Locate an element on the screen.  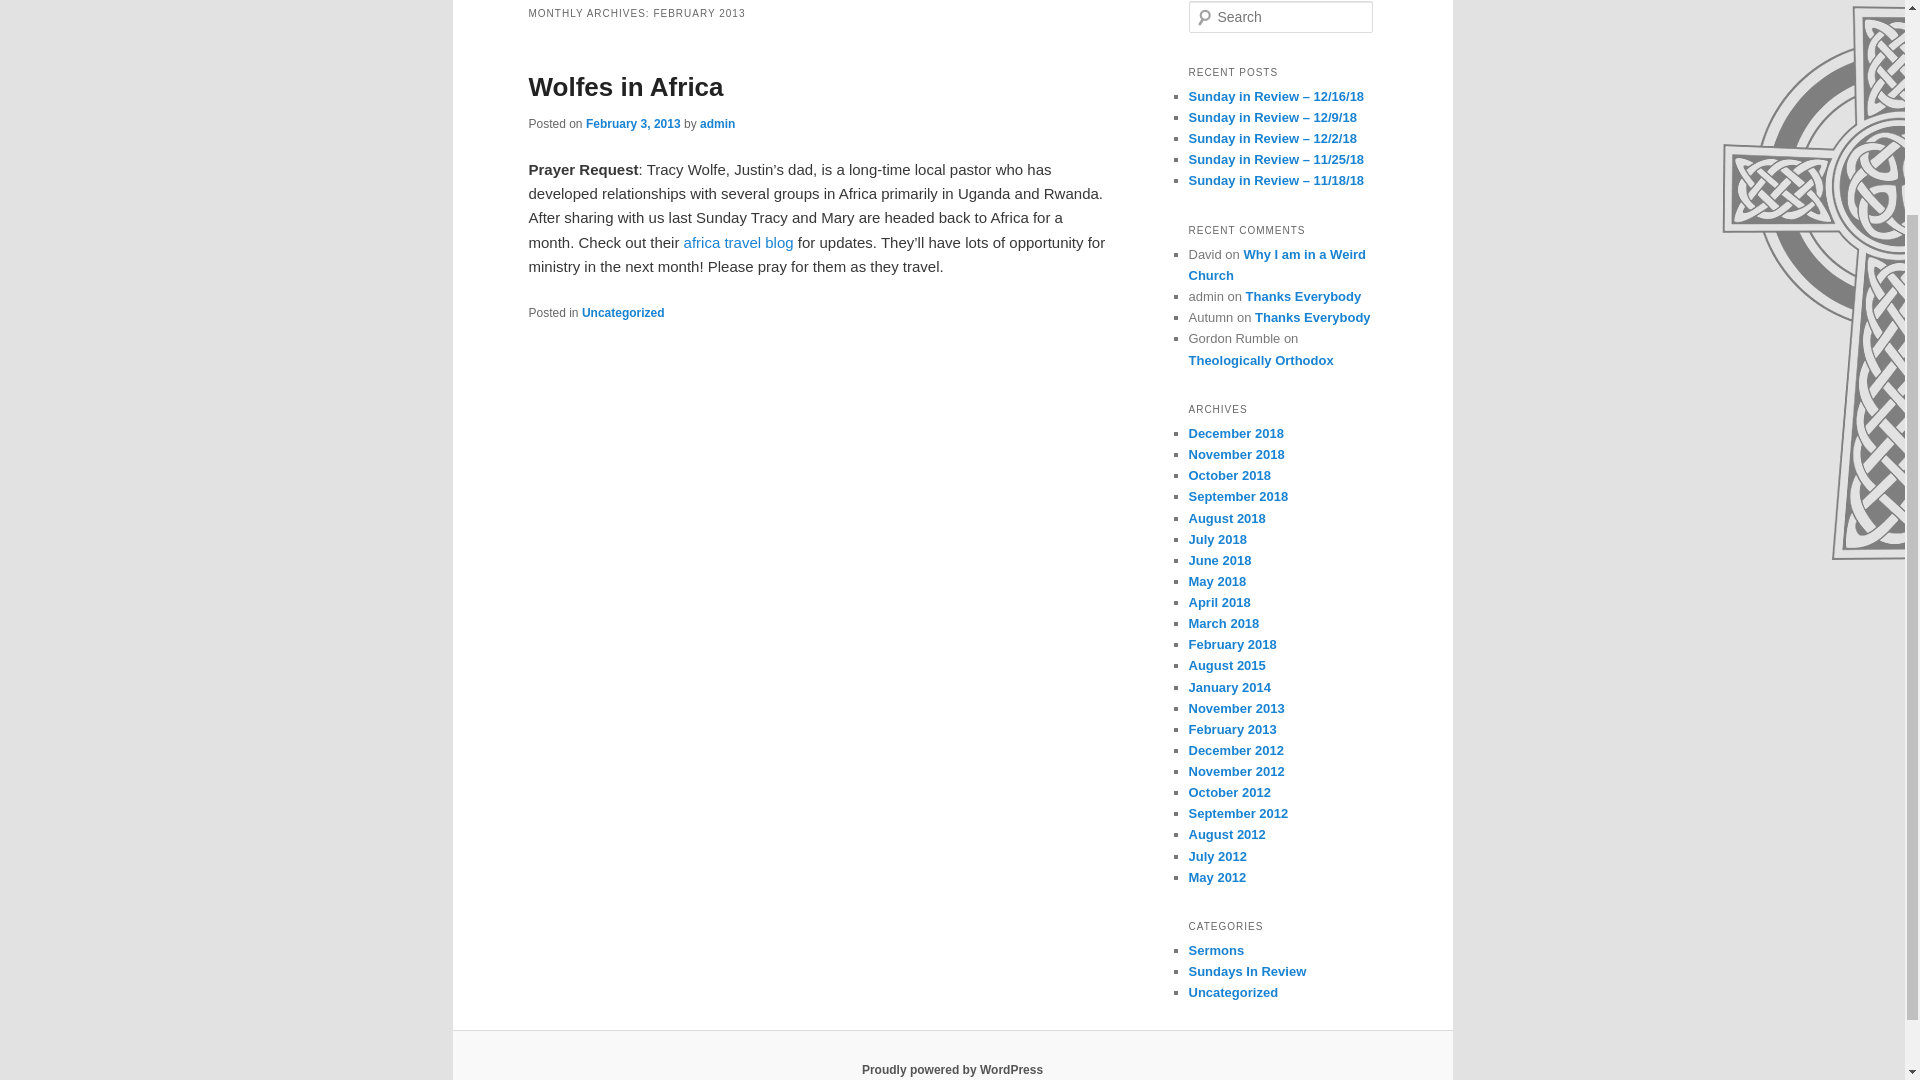
June 2018 is located at coordinates (1220, 560).